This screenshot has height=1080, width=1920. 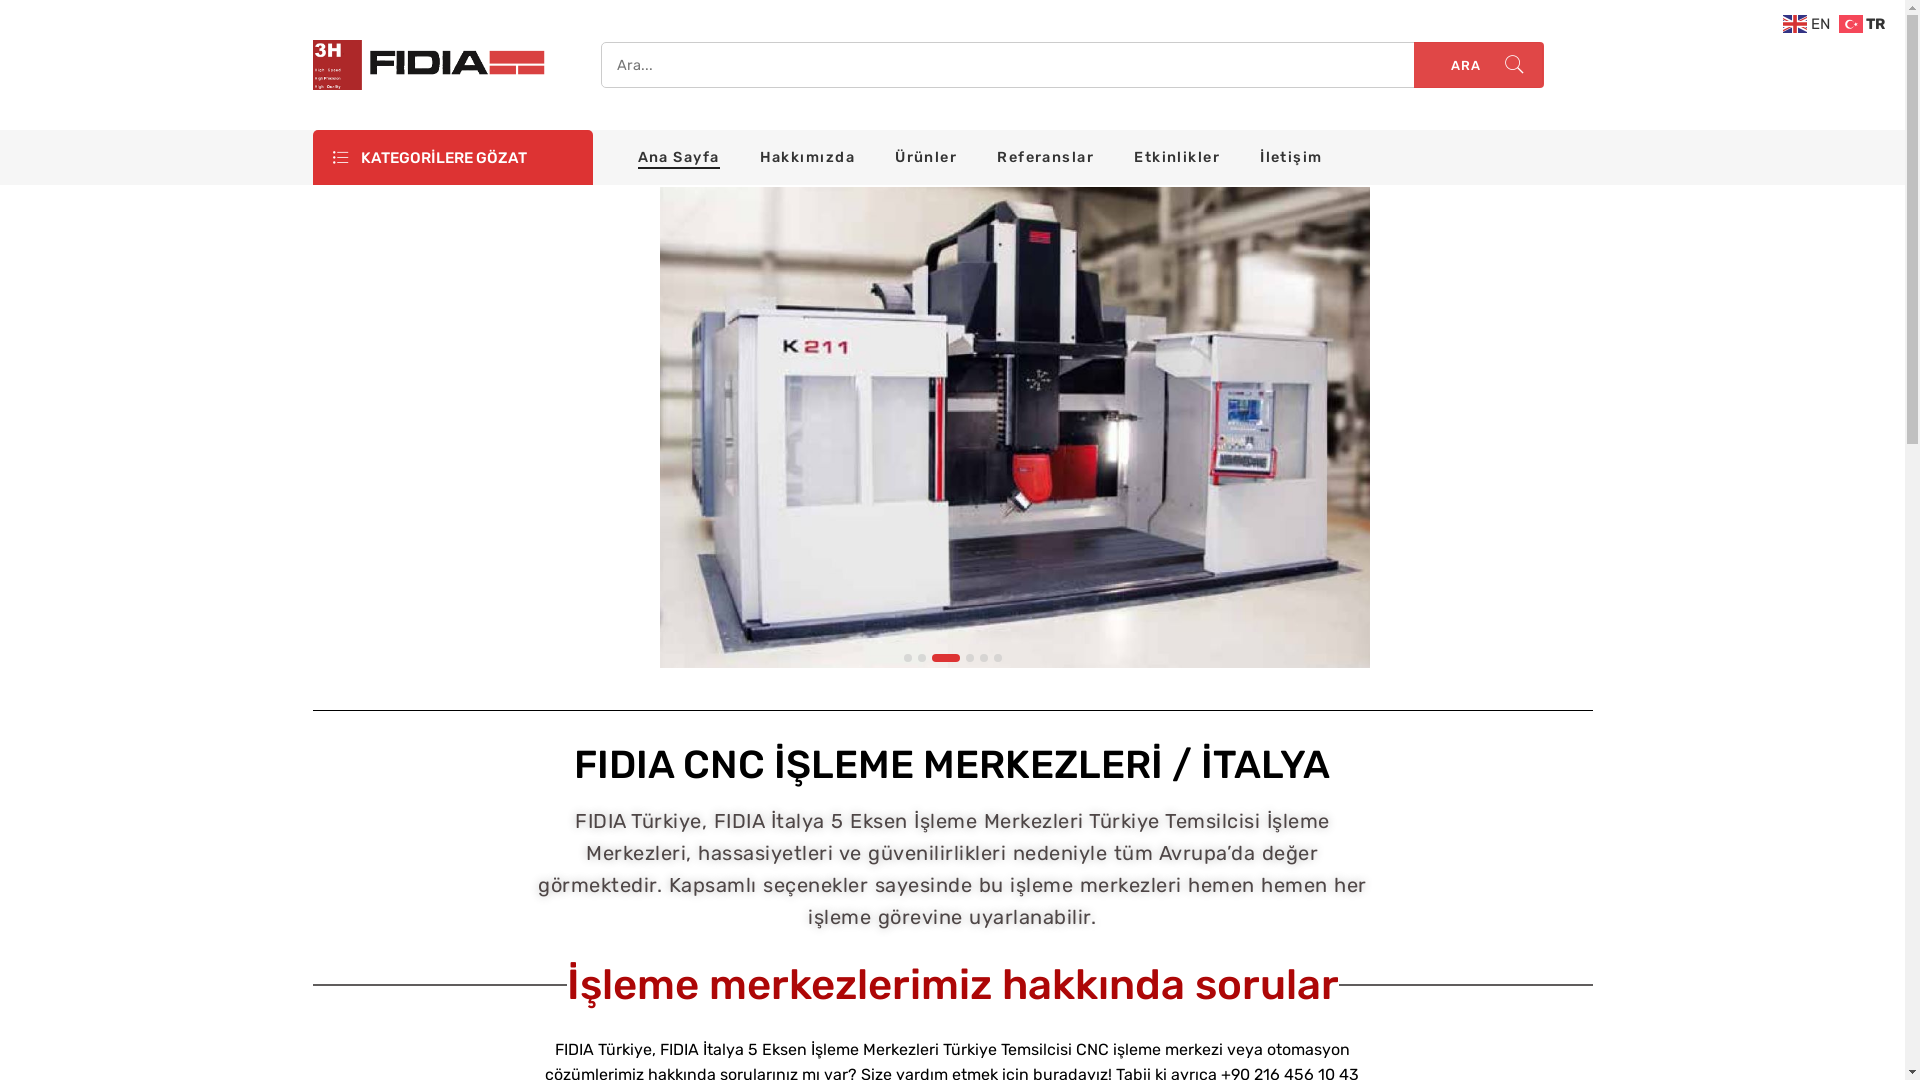 What do you see at coordinates (1864, 23) in the screenshot?
I see `TR` at bounding box center [1864, 23].